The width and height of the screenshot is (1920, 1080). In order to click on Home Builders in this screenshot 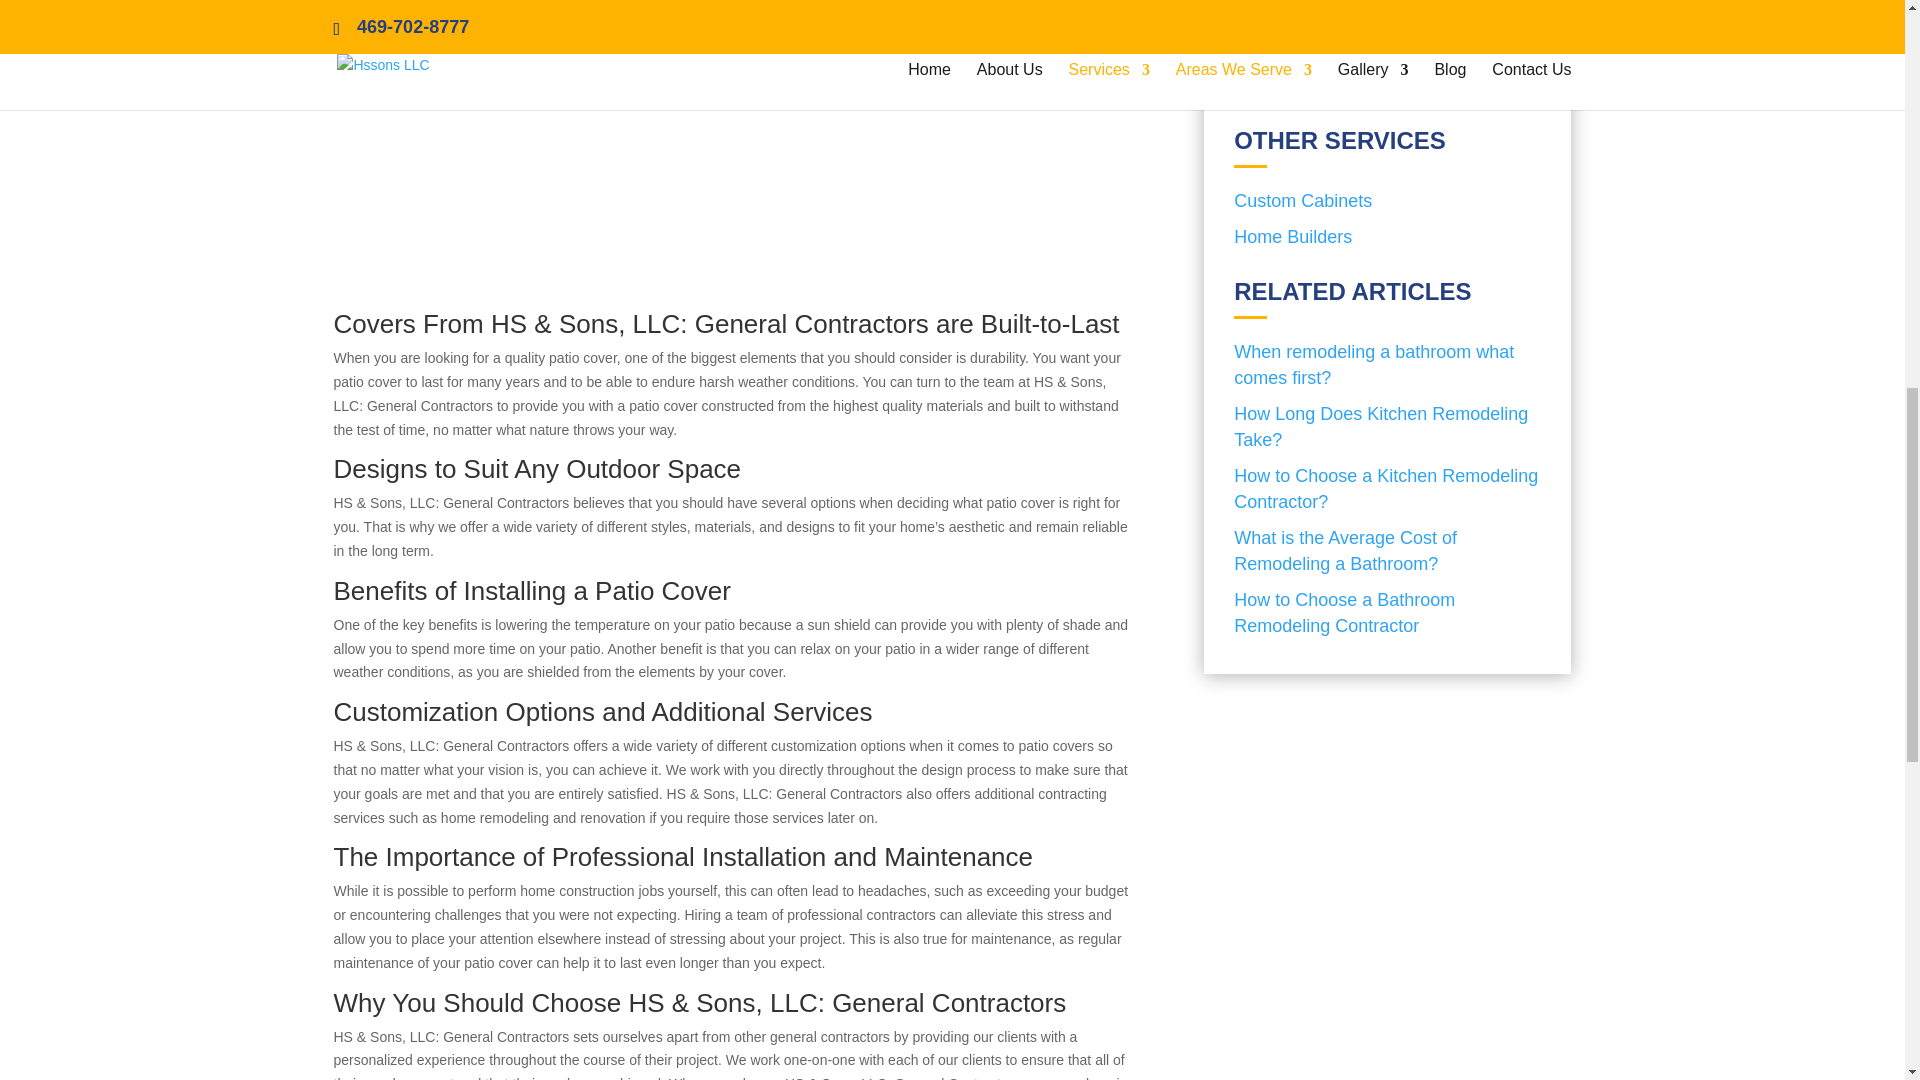, I will do `click(1292, 236)`.